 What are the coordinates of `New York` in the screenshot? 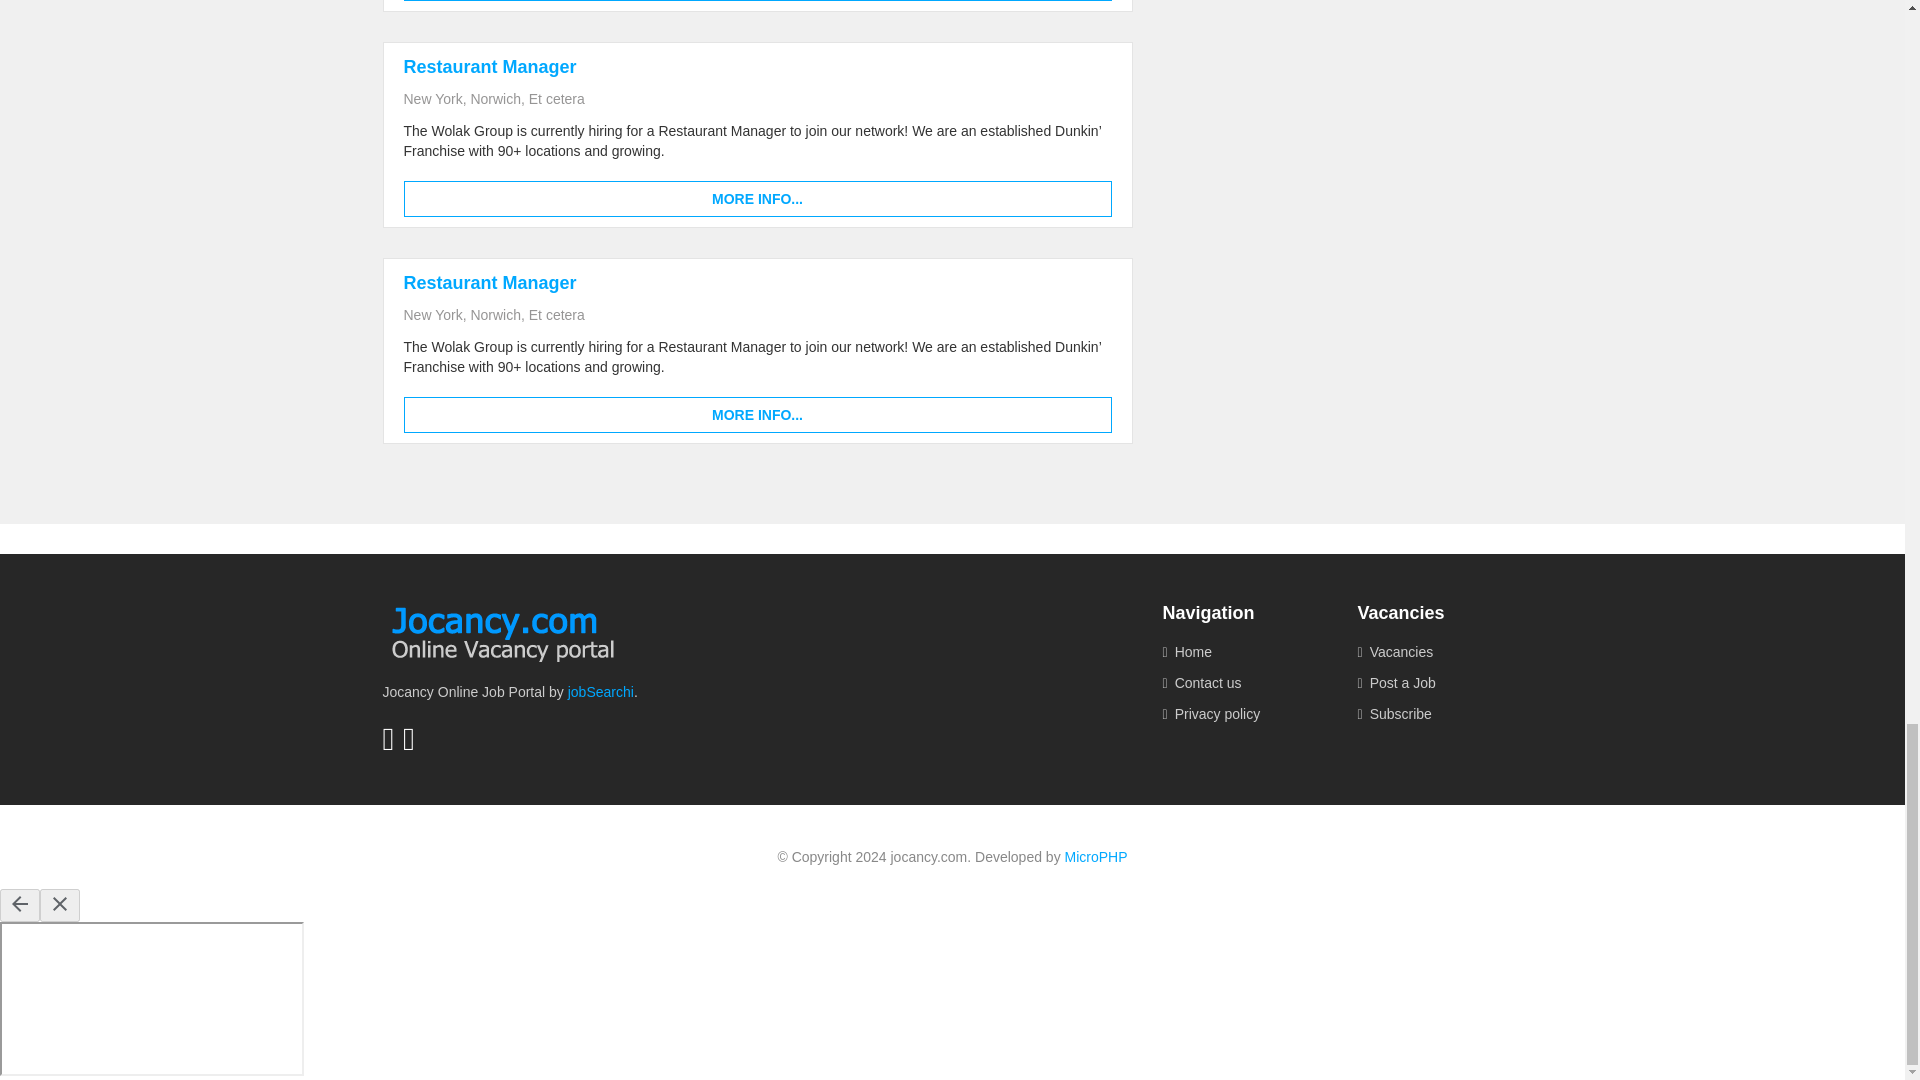 It's located at (432, 314).